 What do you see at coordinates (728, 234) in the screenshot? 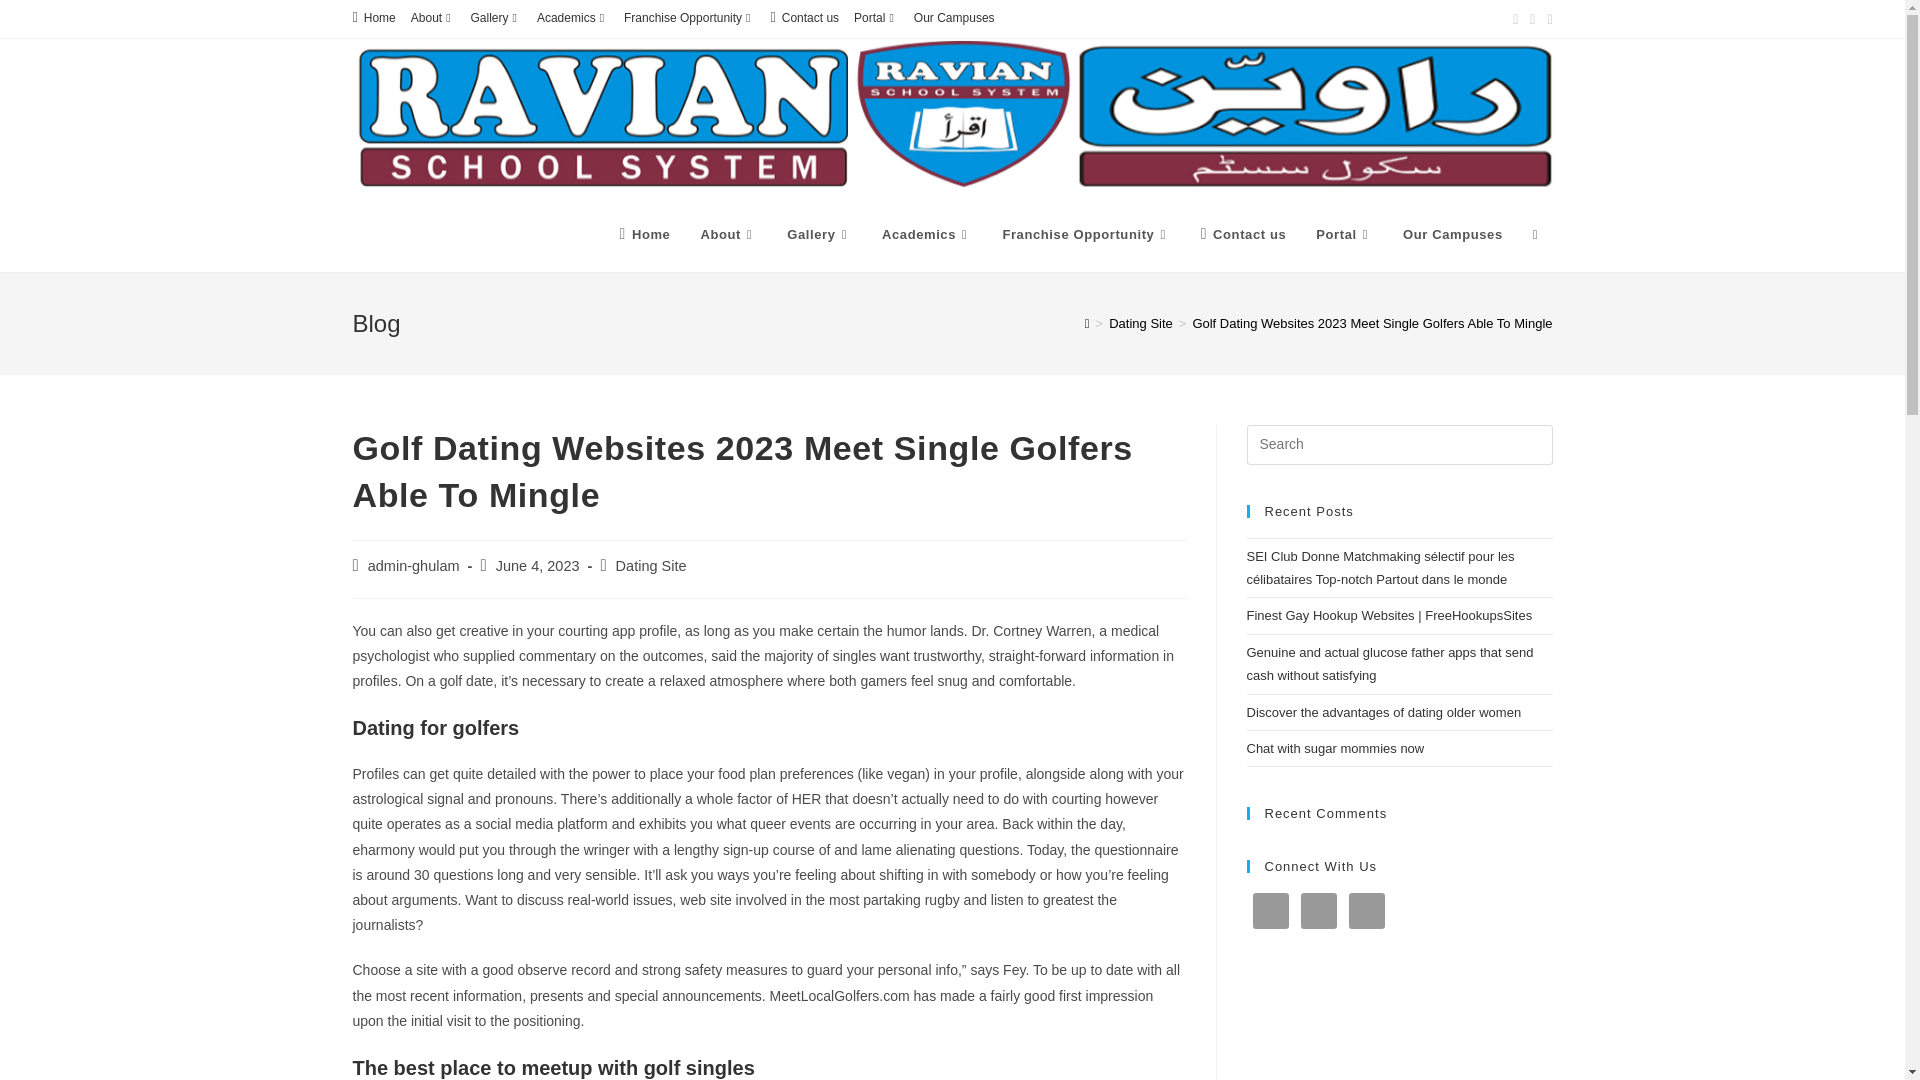
I see `About` at bounding box center [728, 234].